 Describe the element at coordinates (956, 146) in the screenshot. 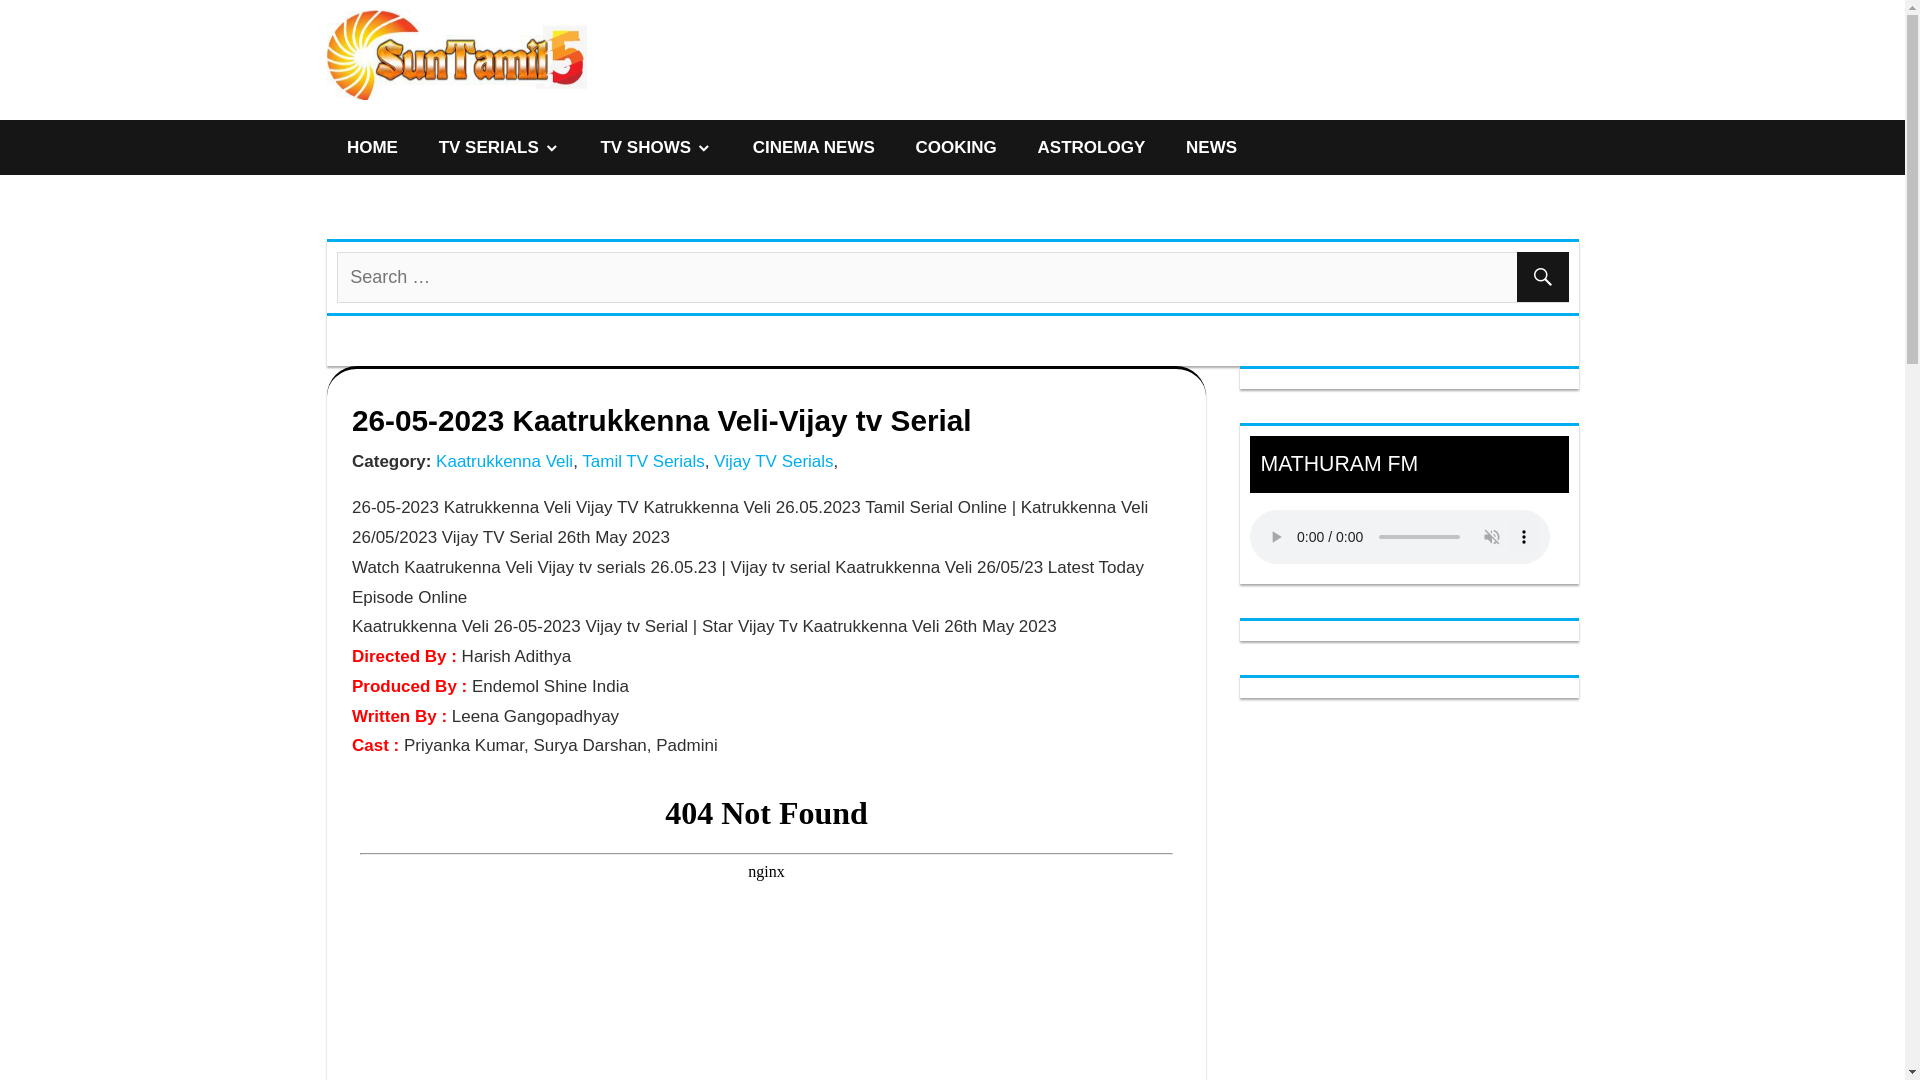

I see `COOKING` at that location.